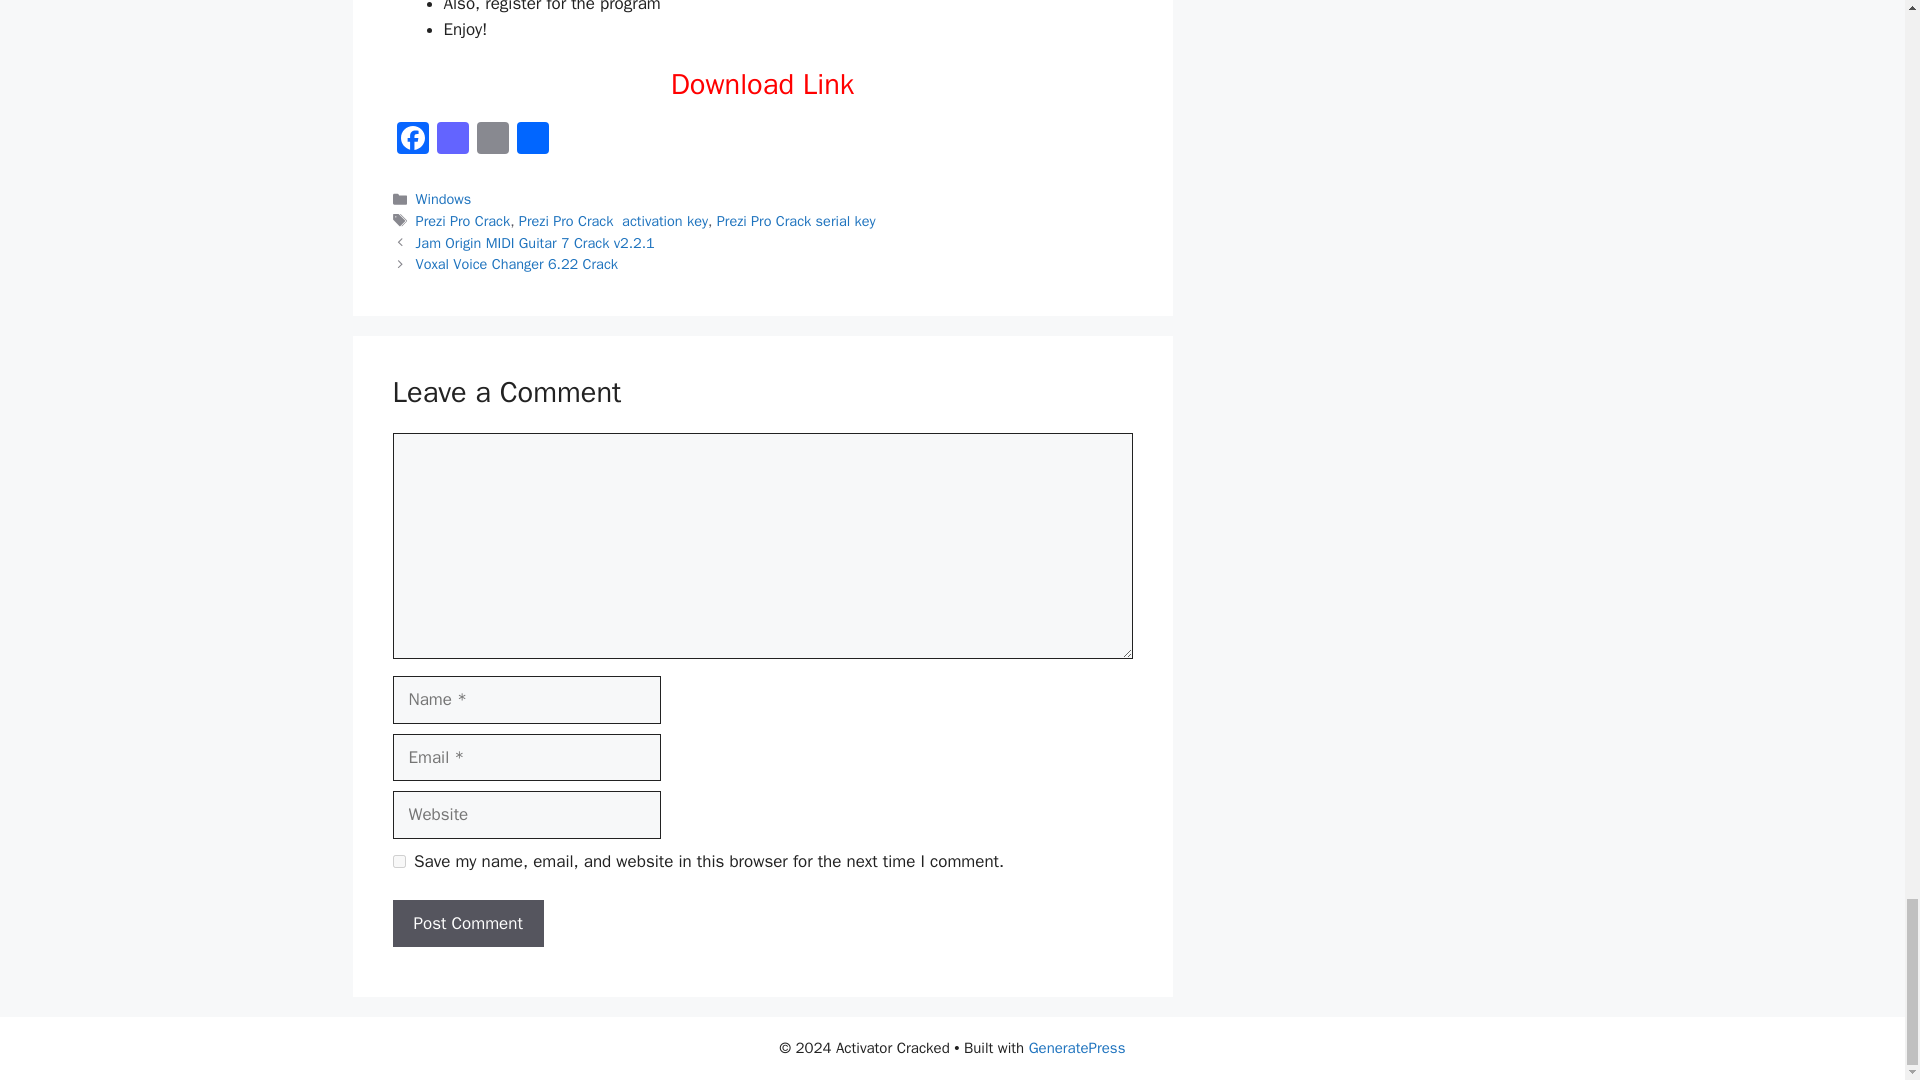  What do you see at coordinates (467, 924) in the screenshot?
I see `Post Comment` at bounding box center [467, 924].